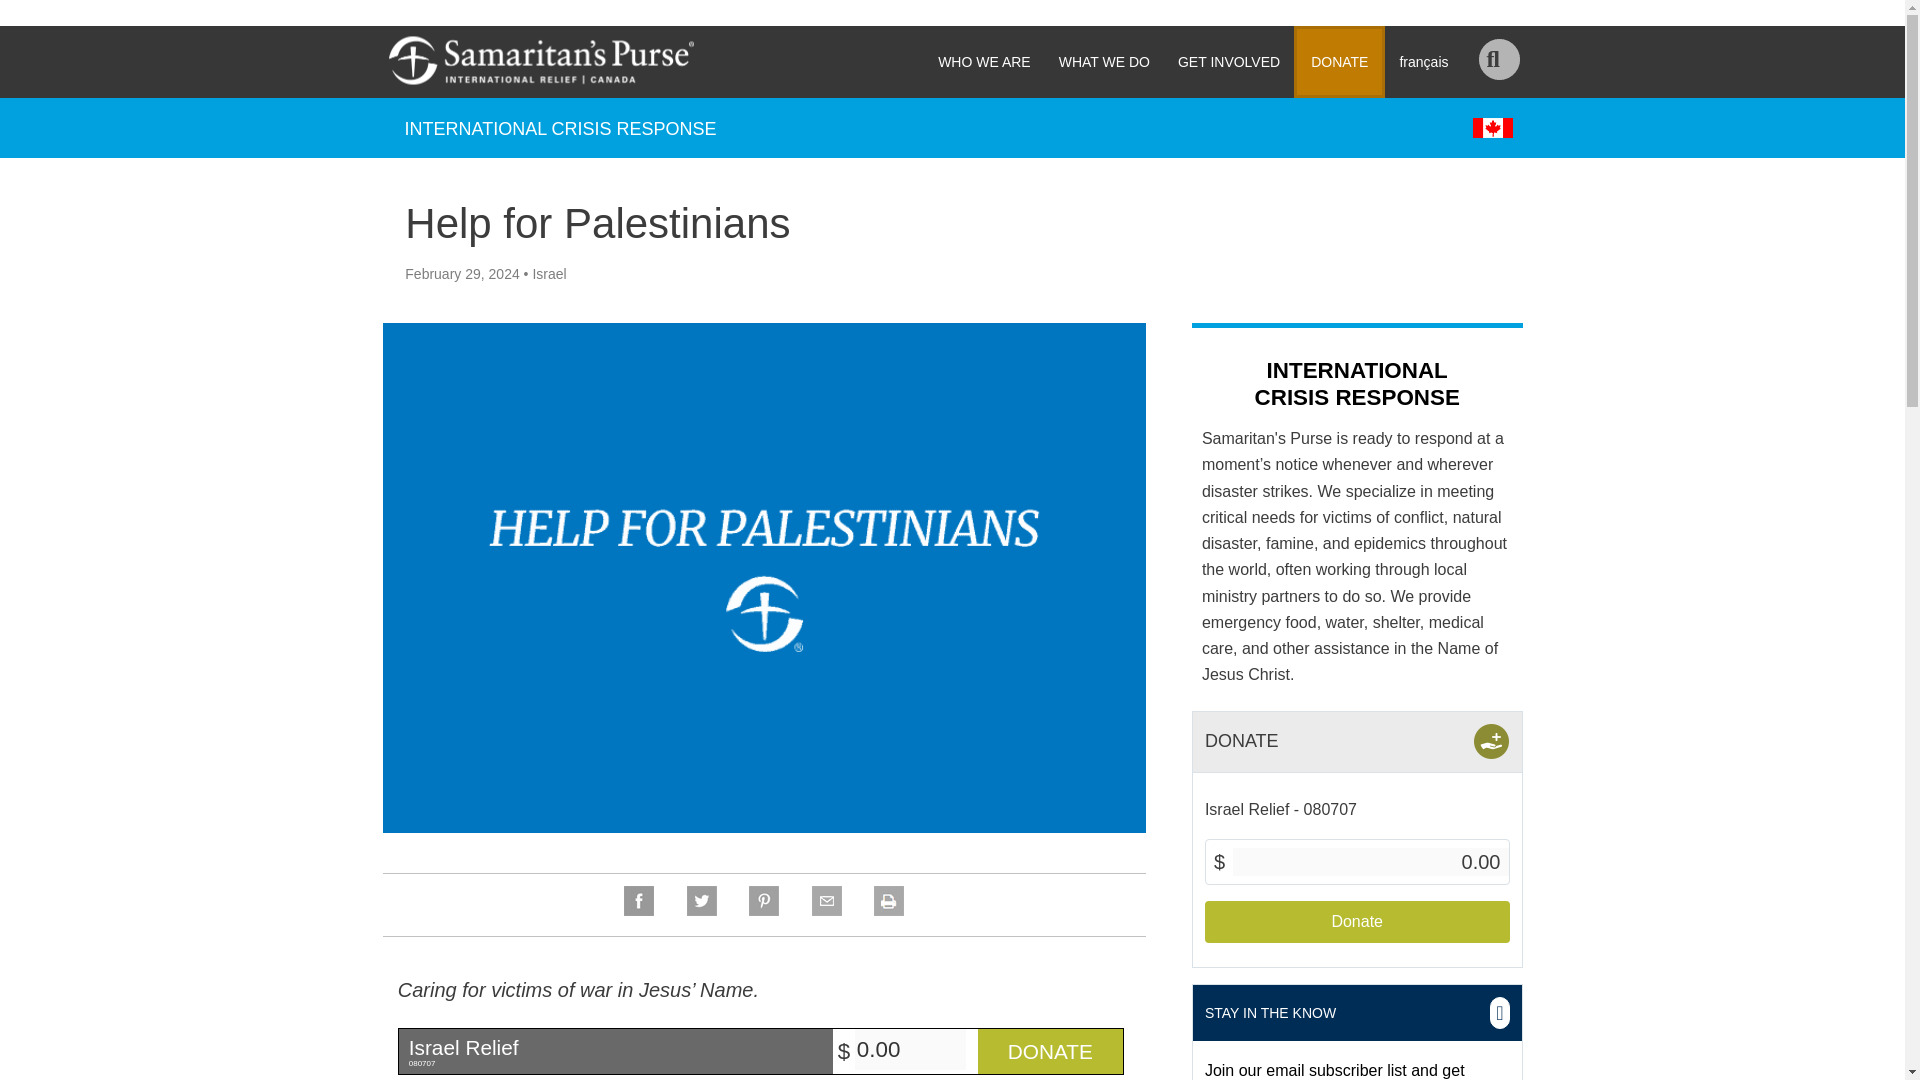 This screenshot has height=1080, width=1920. I want to click on DONATE, so click(1339, 62).